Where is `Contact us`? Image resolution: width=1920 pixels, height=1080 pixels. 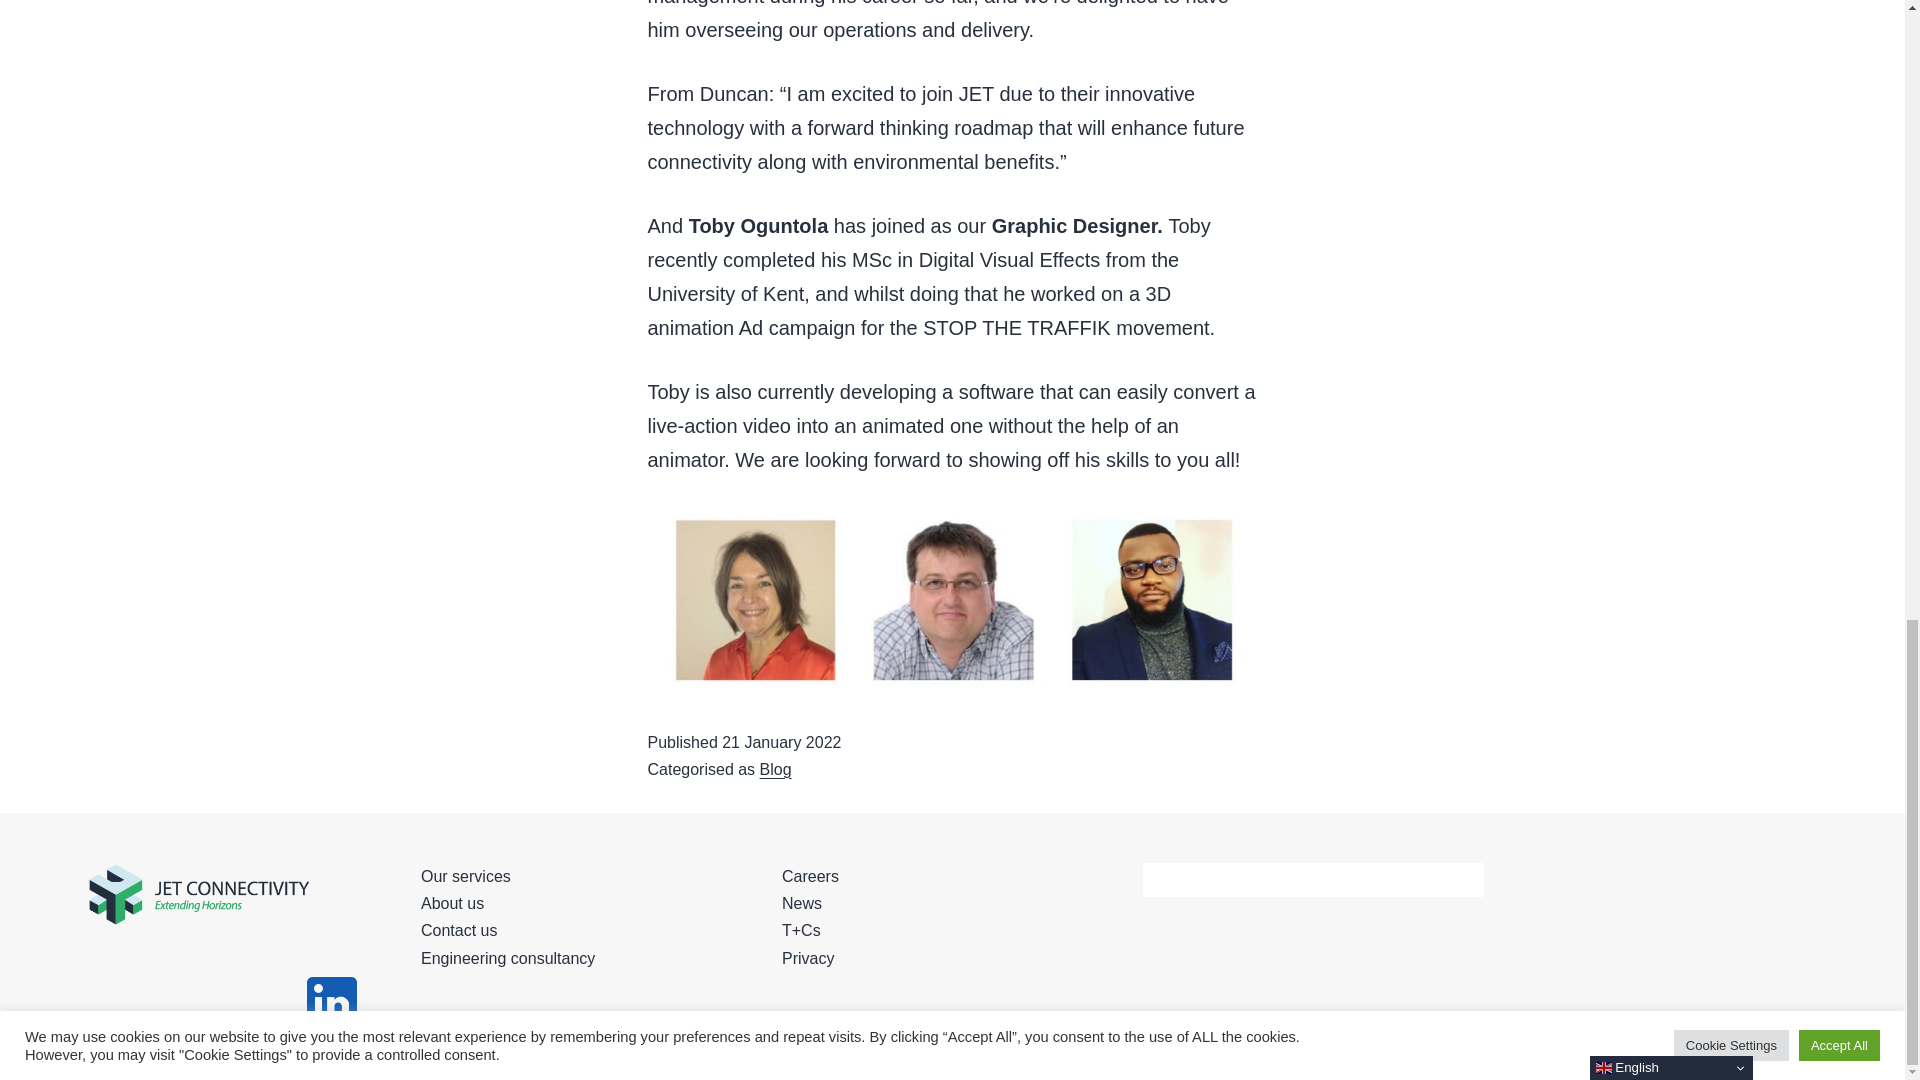
Contact us is located at coordinates (458, 930).